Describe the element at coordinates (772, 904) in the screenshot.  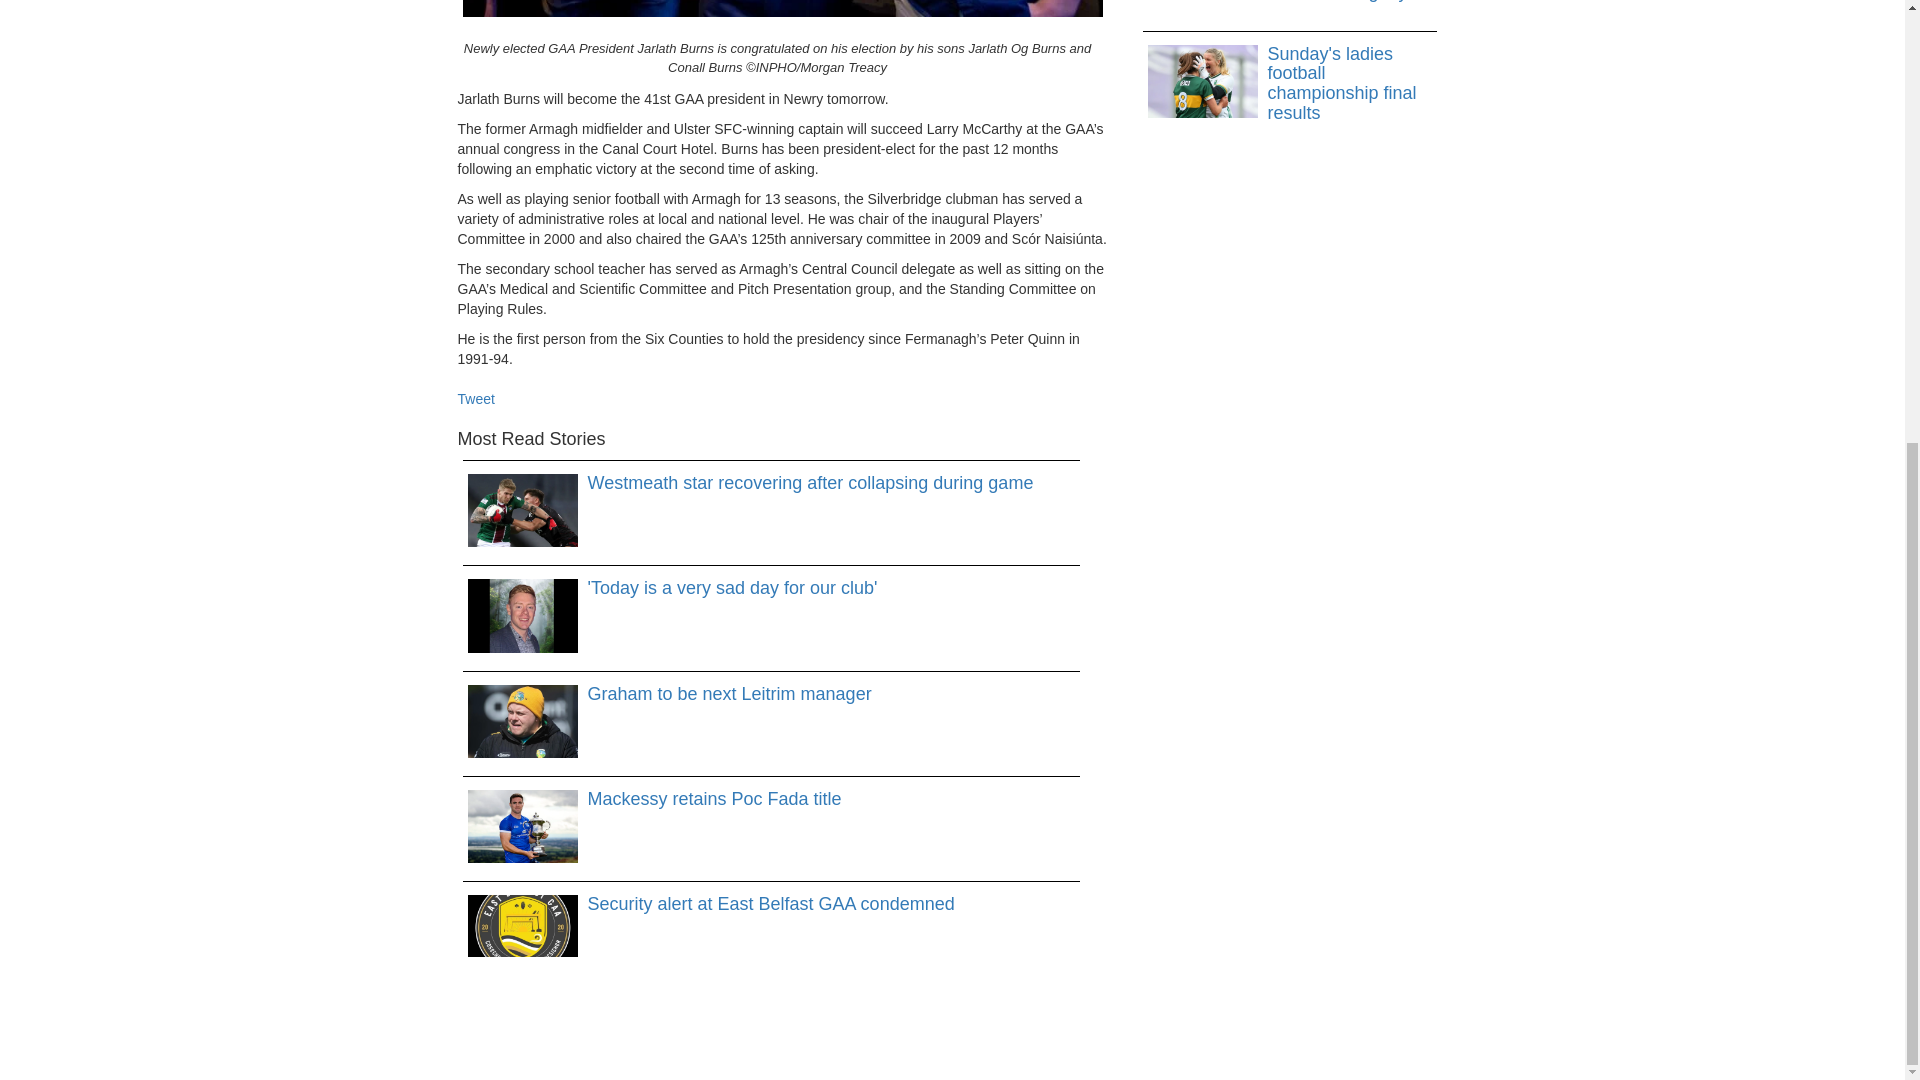
I see `Security alert at East Belfast GAA condemned` at that location.